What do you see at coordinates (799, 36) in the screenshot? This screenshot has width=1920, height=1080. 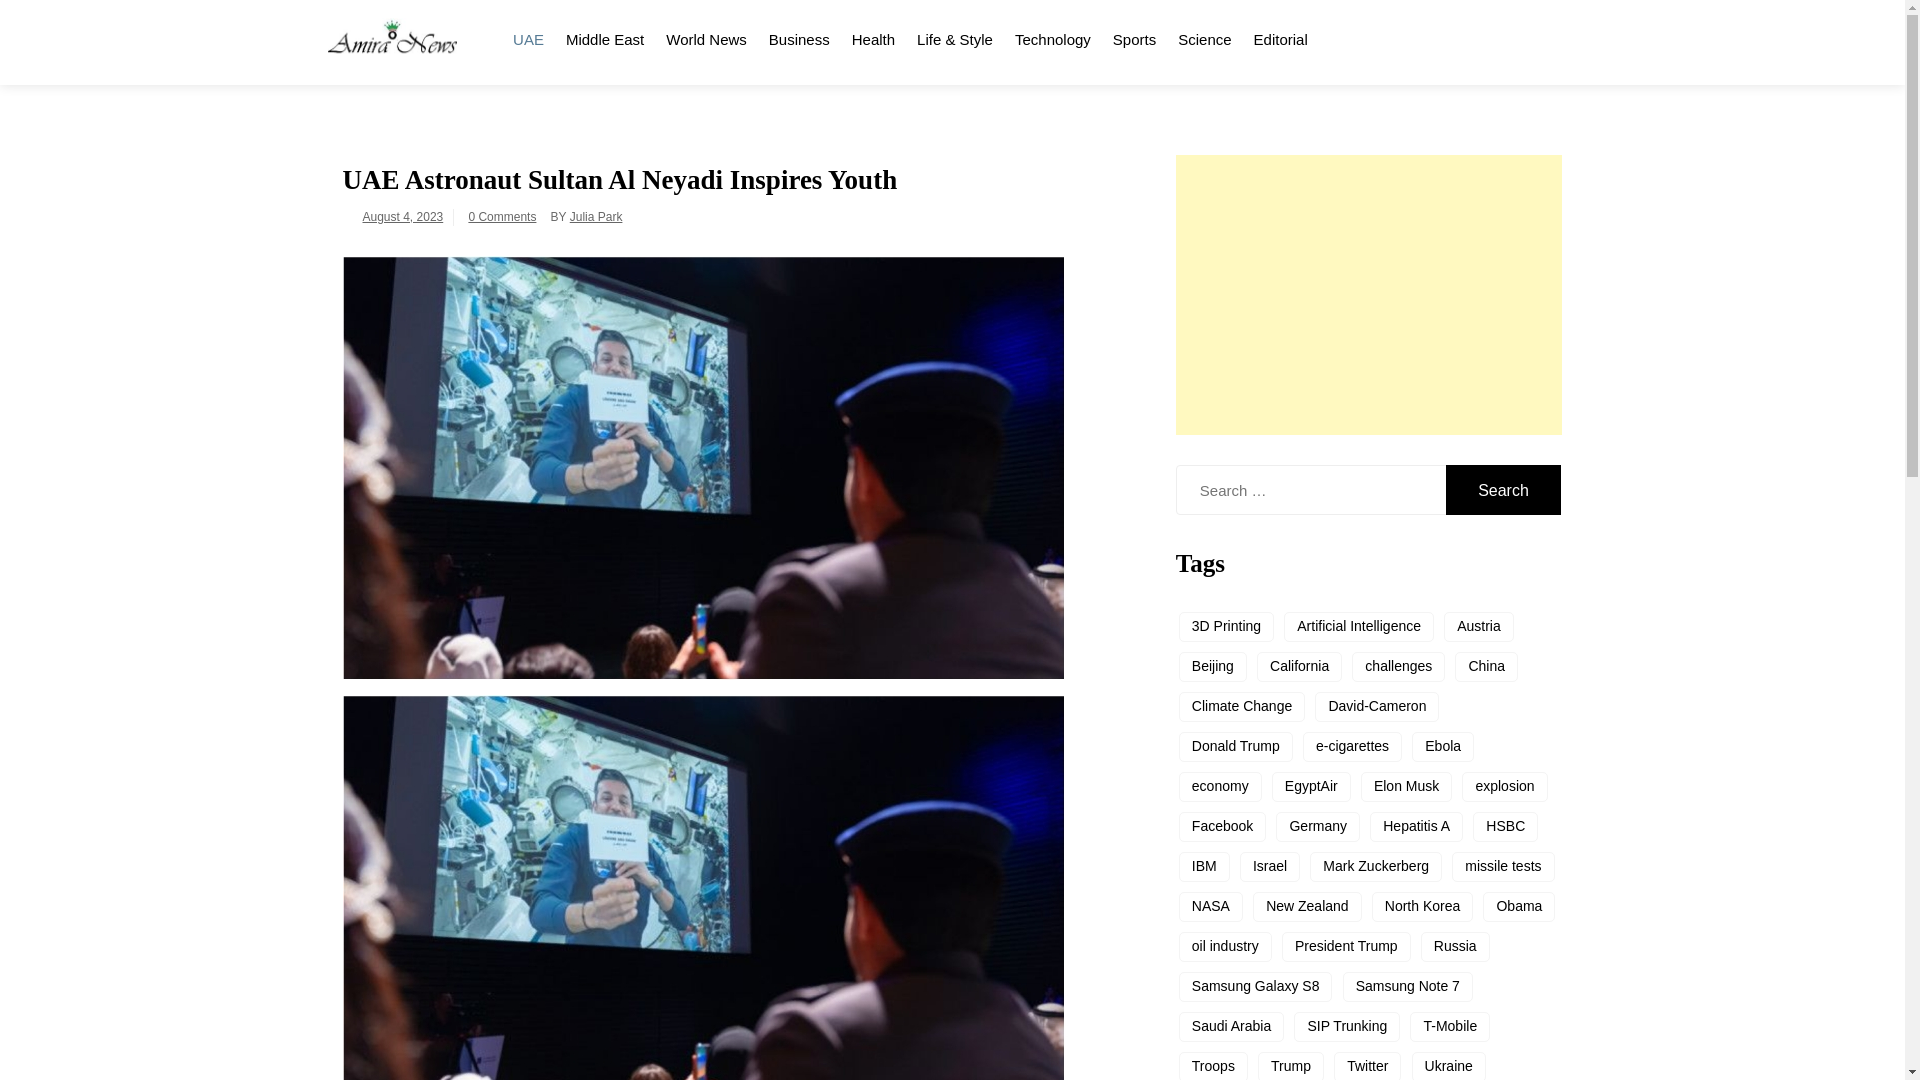 I see `Business` at bounding box center [799, 36].